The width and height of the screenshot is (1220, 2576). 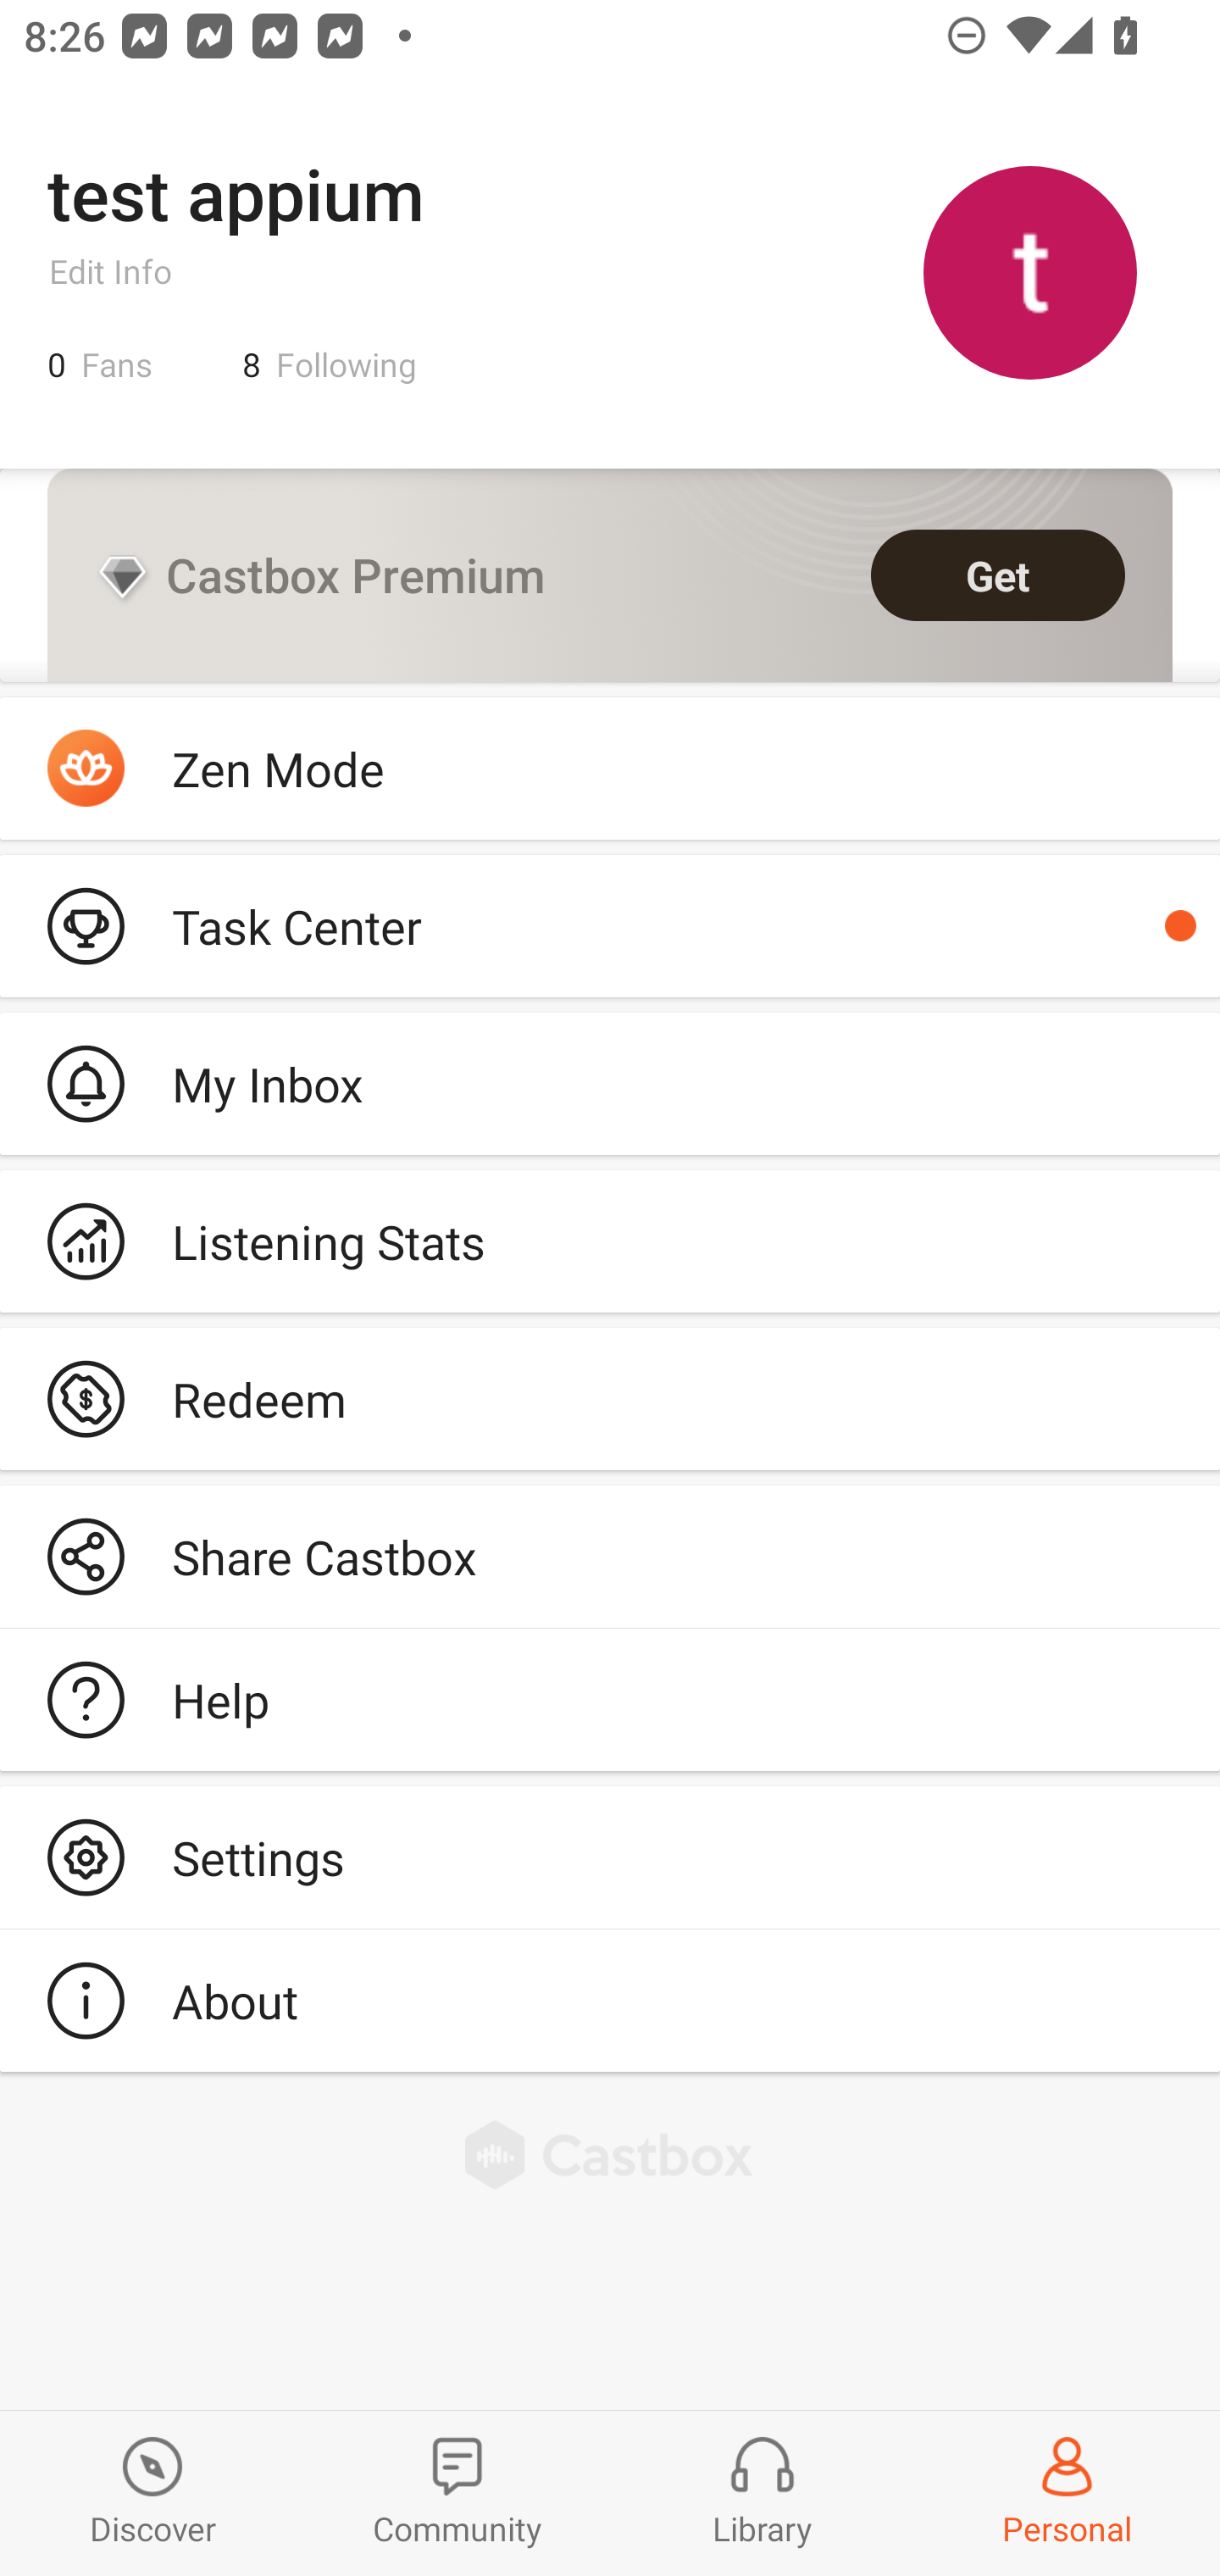 I want to click on  Settings, so click(x=610, y=1857).